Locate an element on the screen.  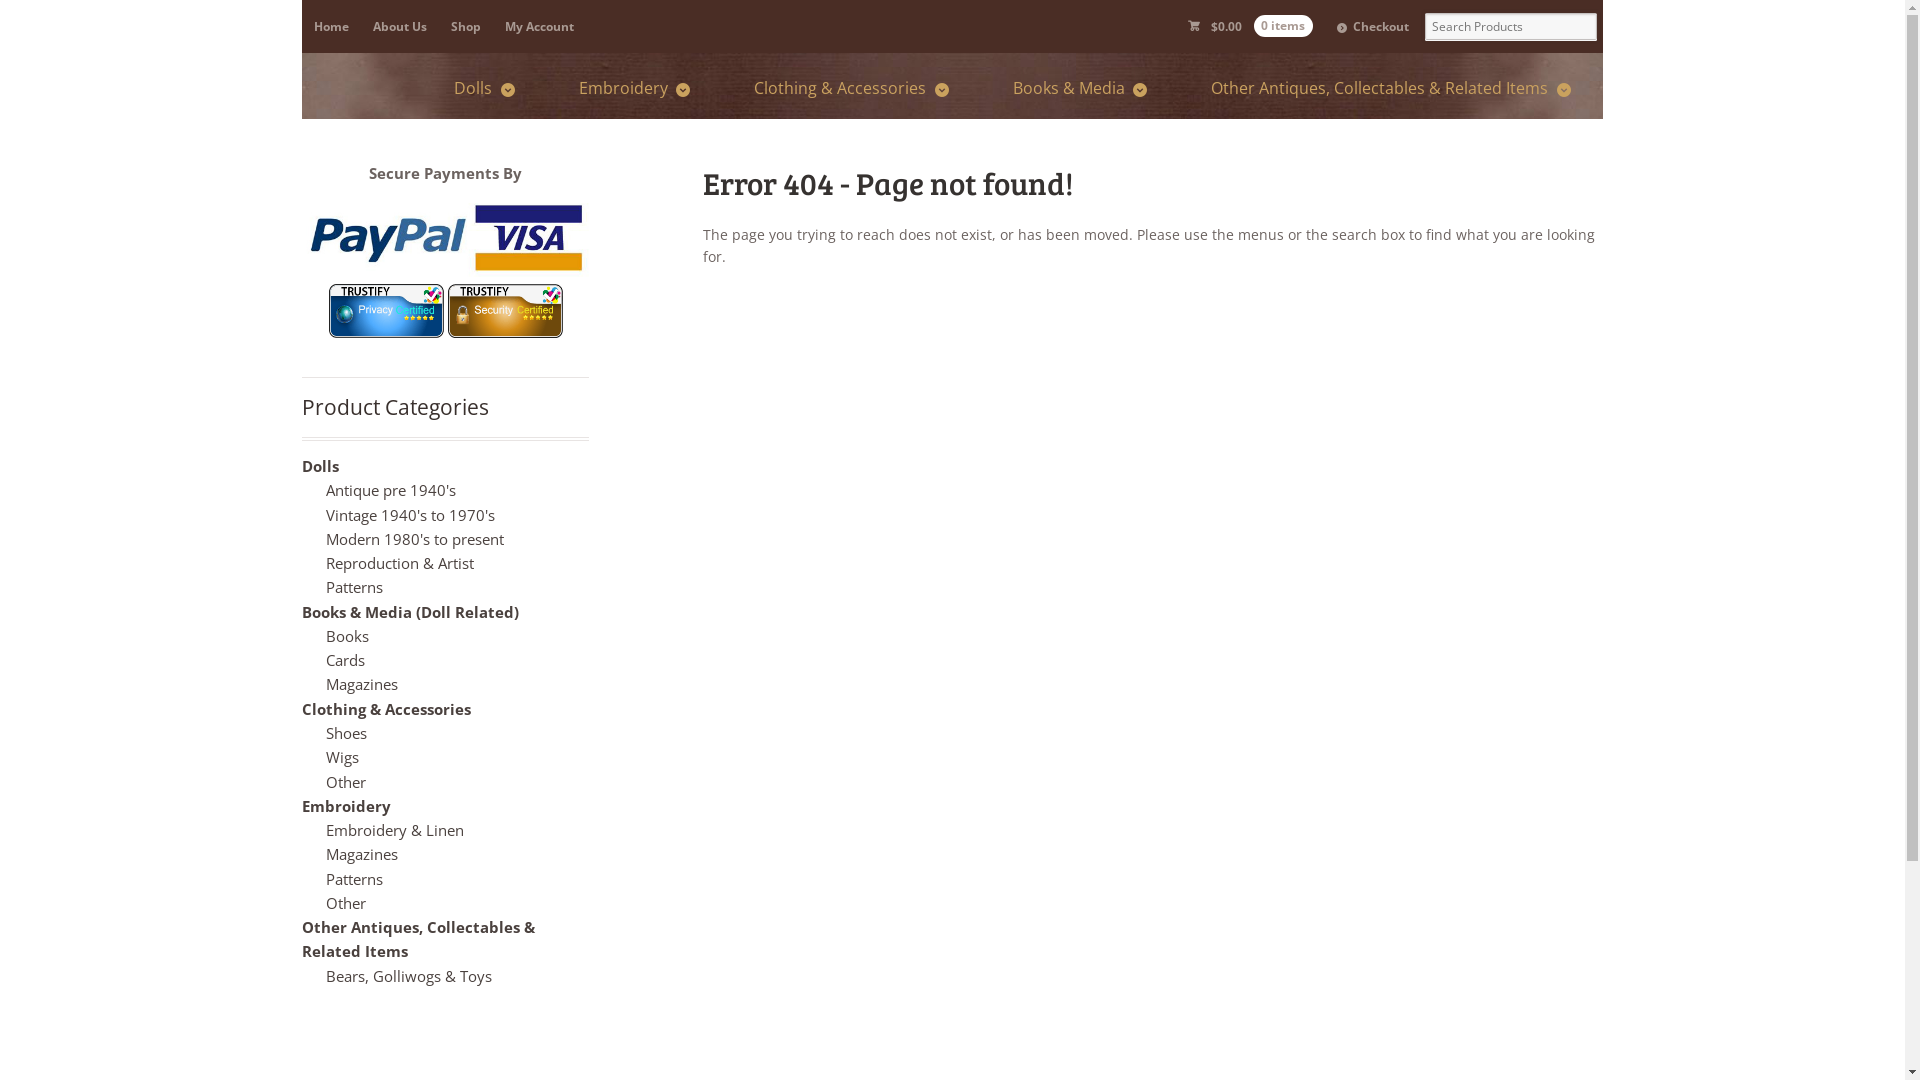
Embroidery is located at coordinates (346, 806).